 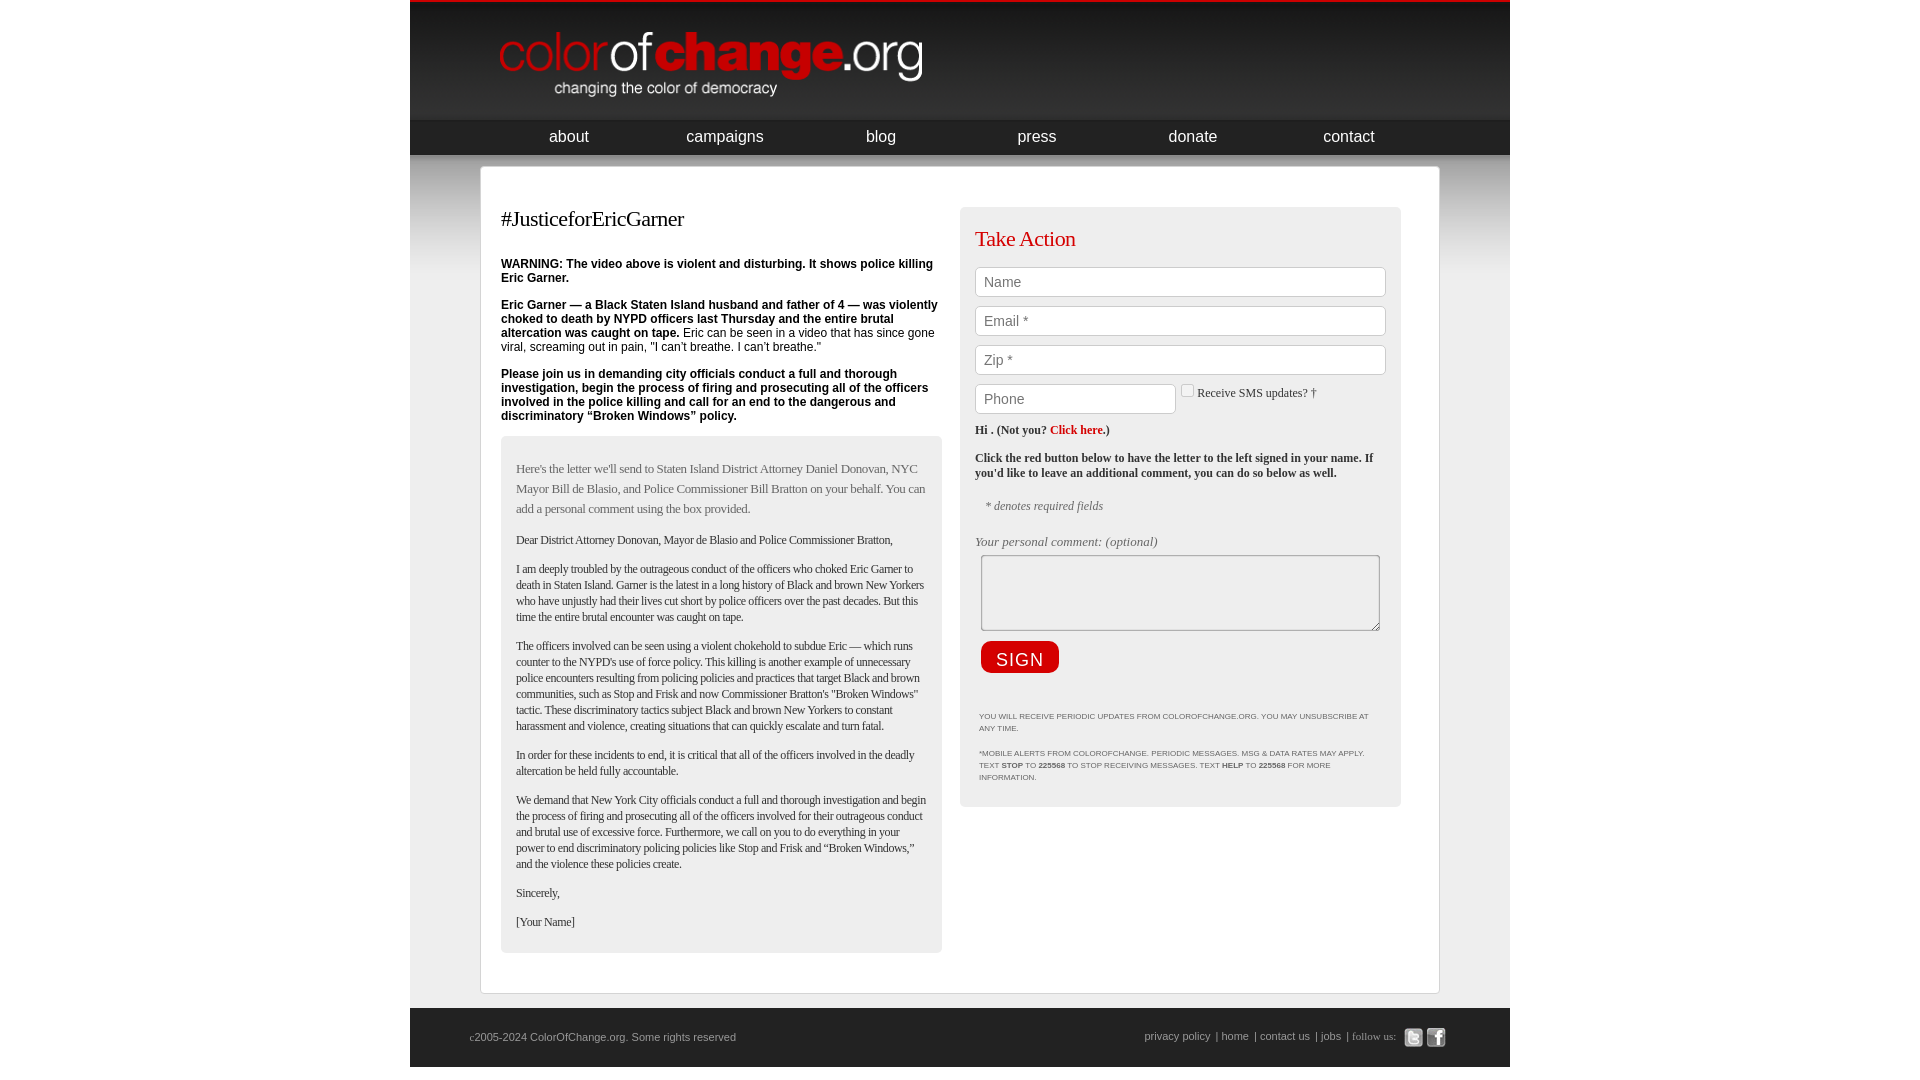 I want to click on contact, so click(x=1348, y=136).